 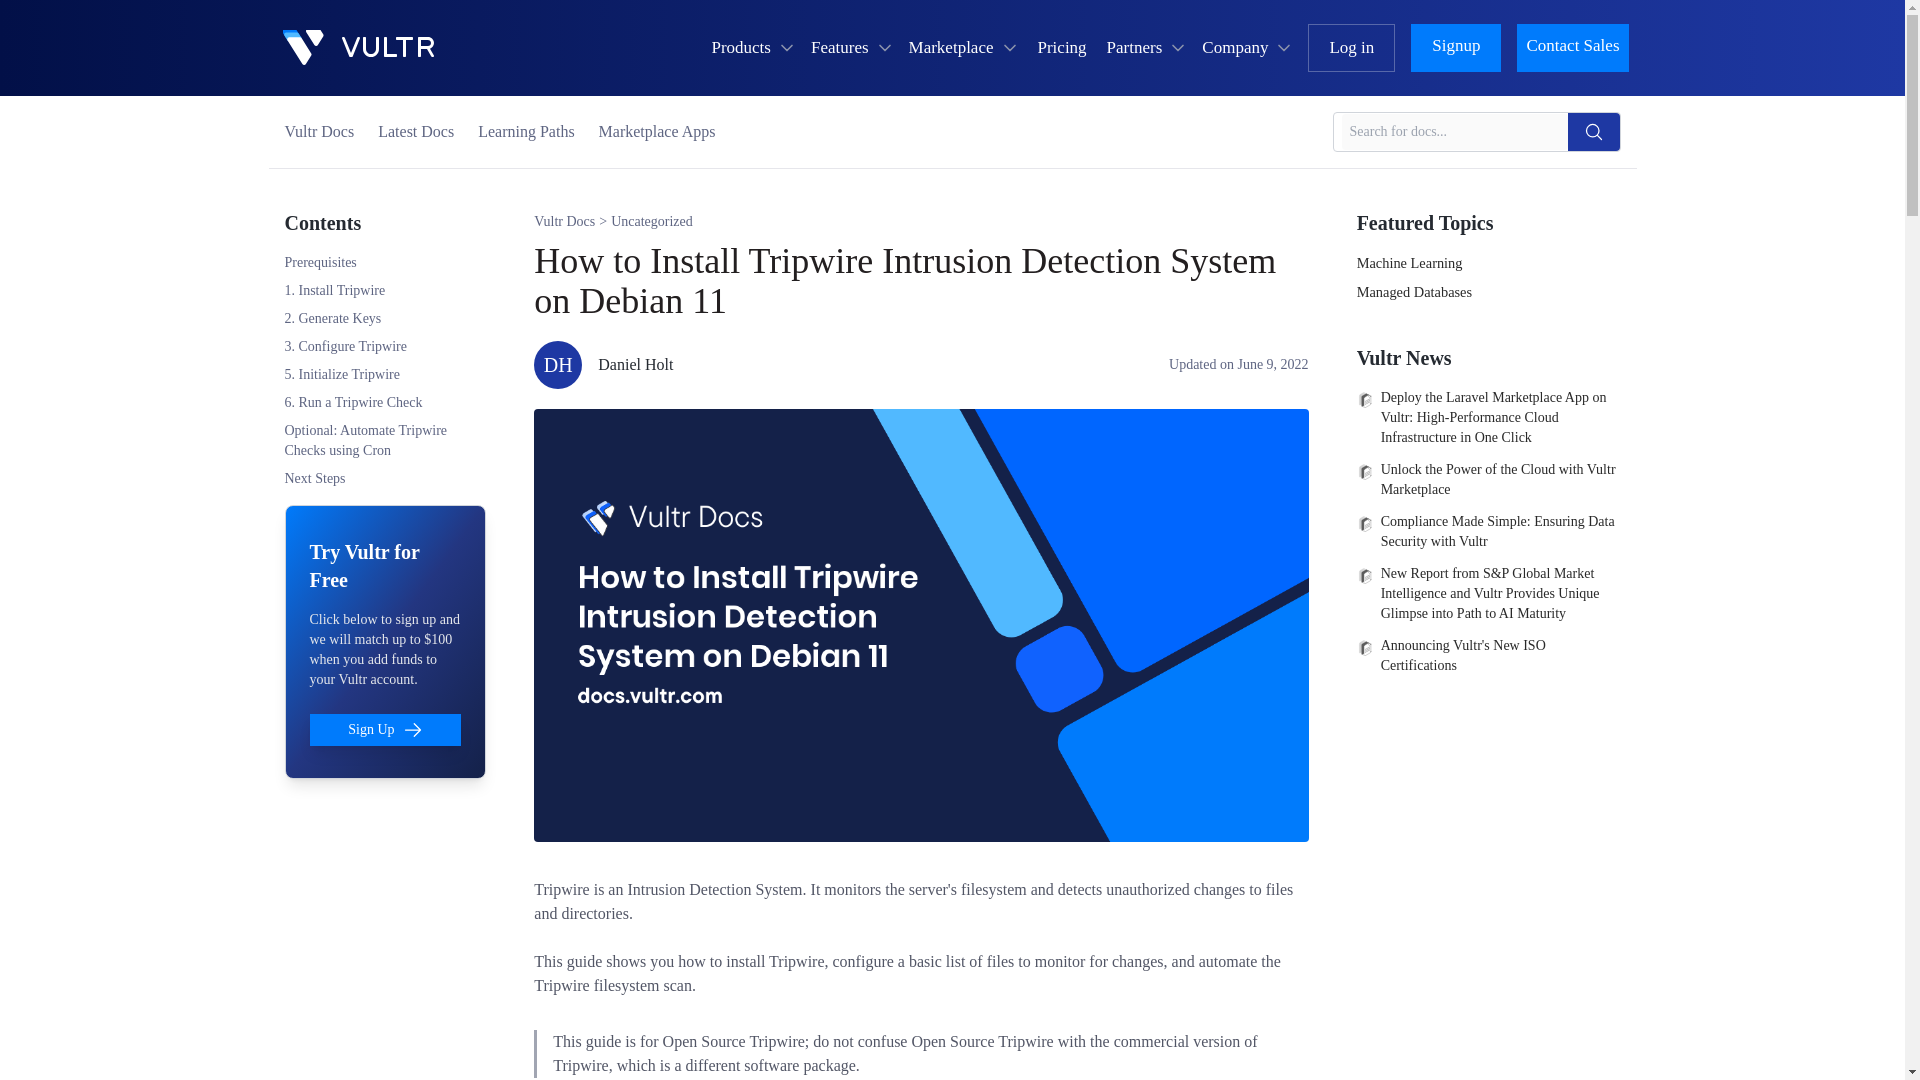 I want to click on 3. Configure Tripwire, so click(x=346, y=346).